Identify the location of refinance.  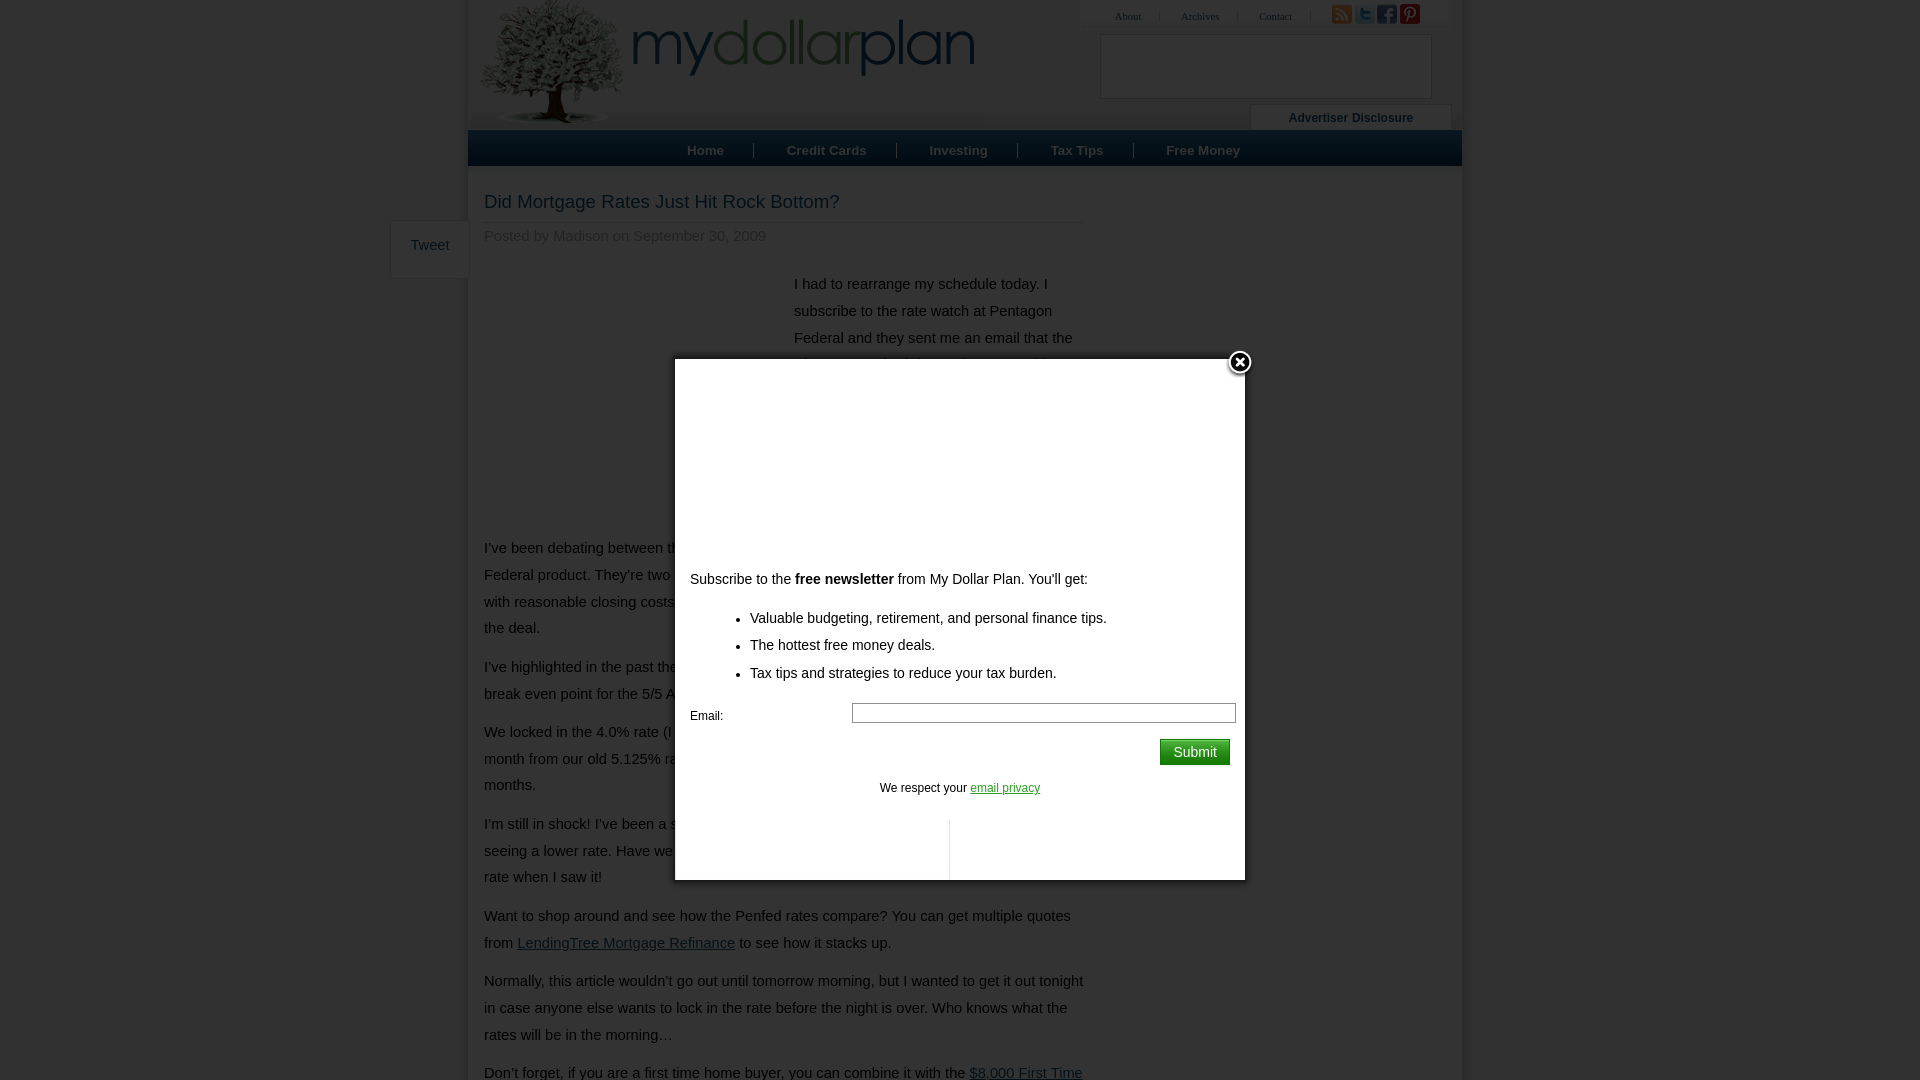
(924, 483).